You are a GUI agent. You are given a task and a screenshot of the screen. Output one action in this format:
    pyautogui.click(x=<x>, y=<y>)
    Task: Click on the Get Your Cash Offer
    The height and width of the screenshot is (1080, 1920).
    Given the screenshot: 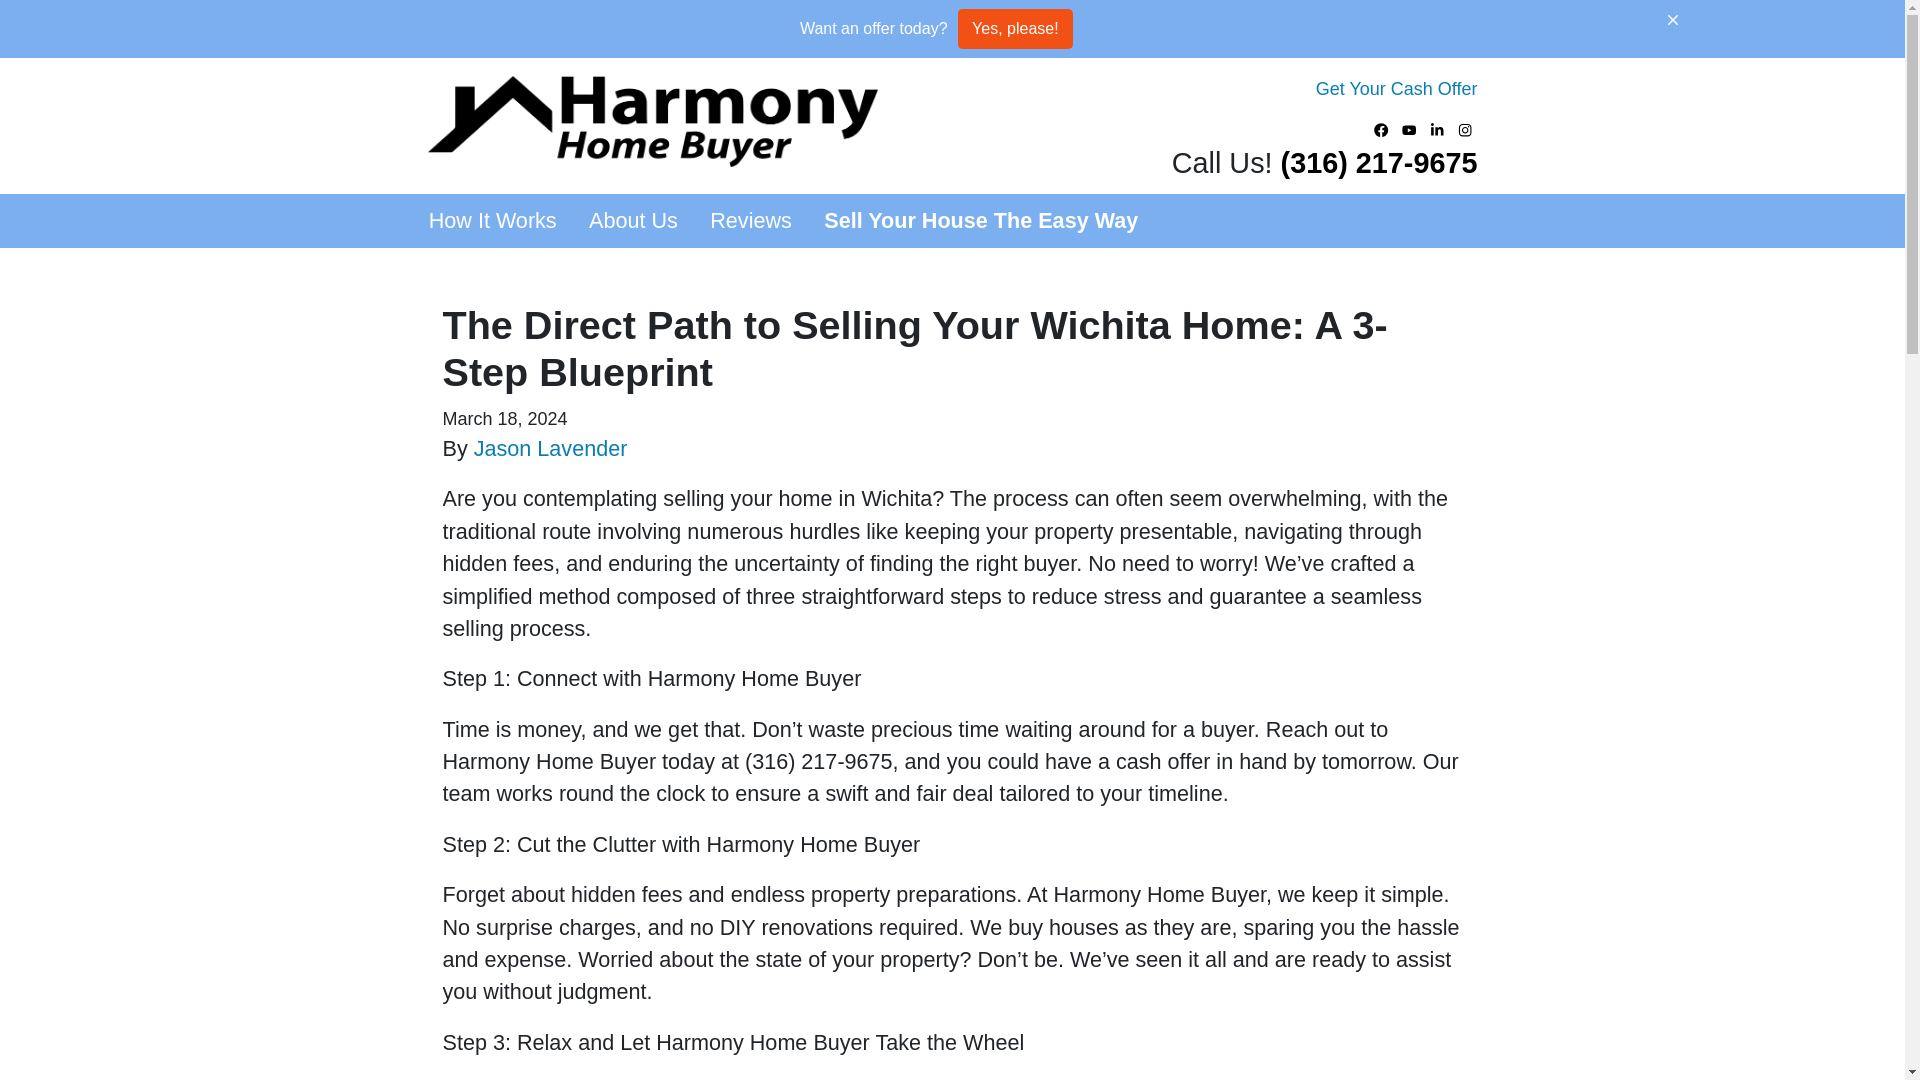 What is the action you would take?
    pyautogui.click(x=1396, y=88)
    